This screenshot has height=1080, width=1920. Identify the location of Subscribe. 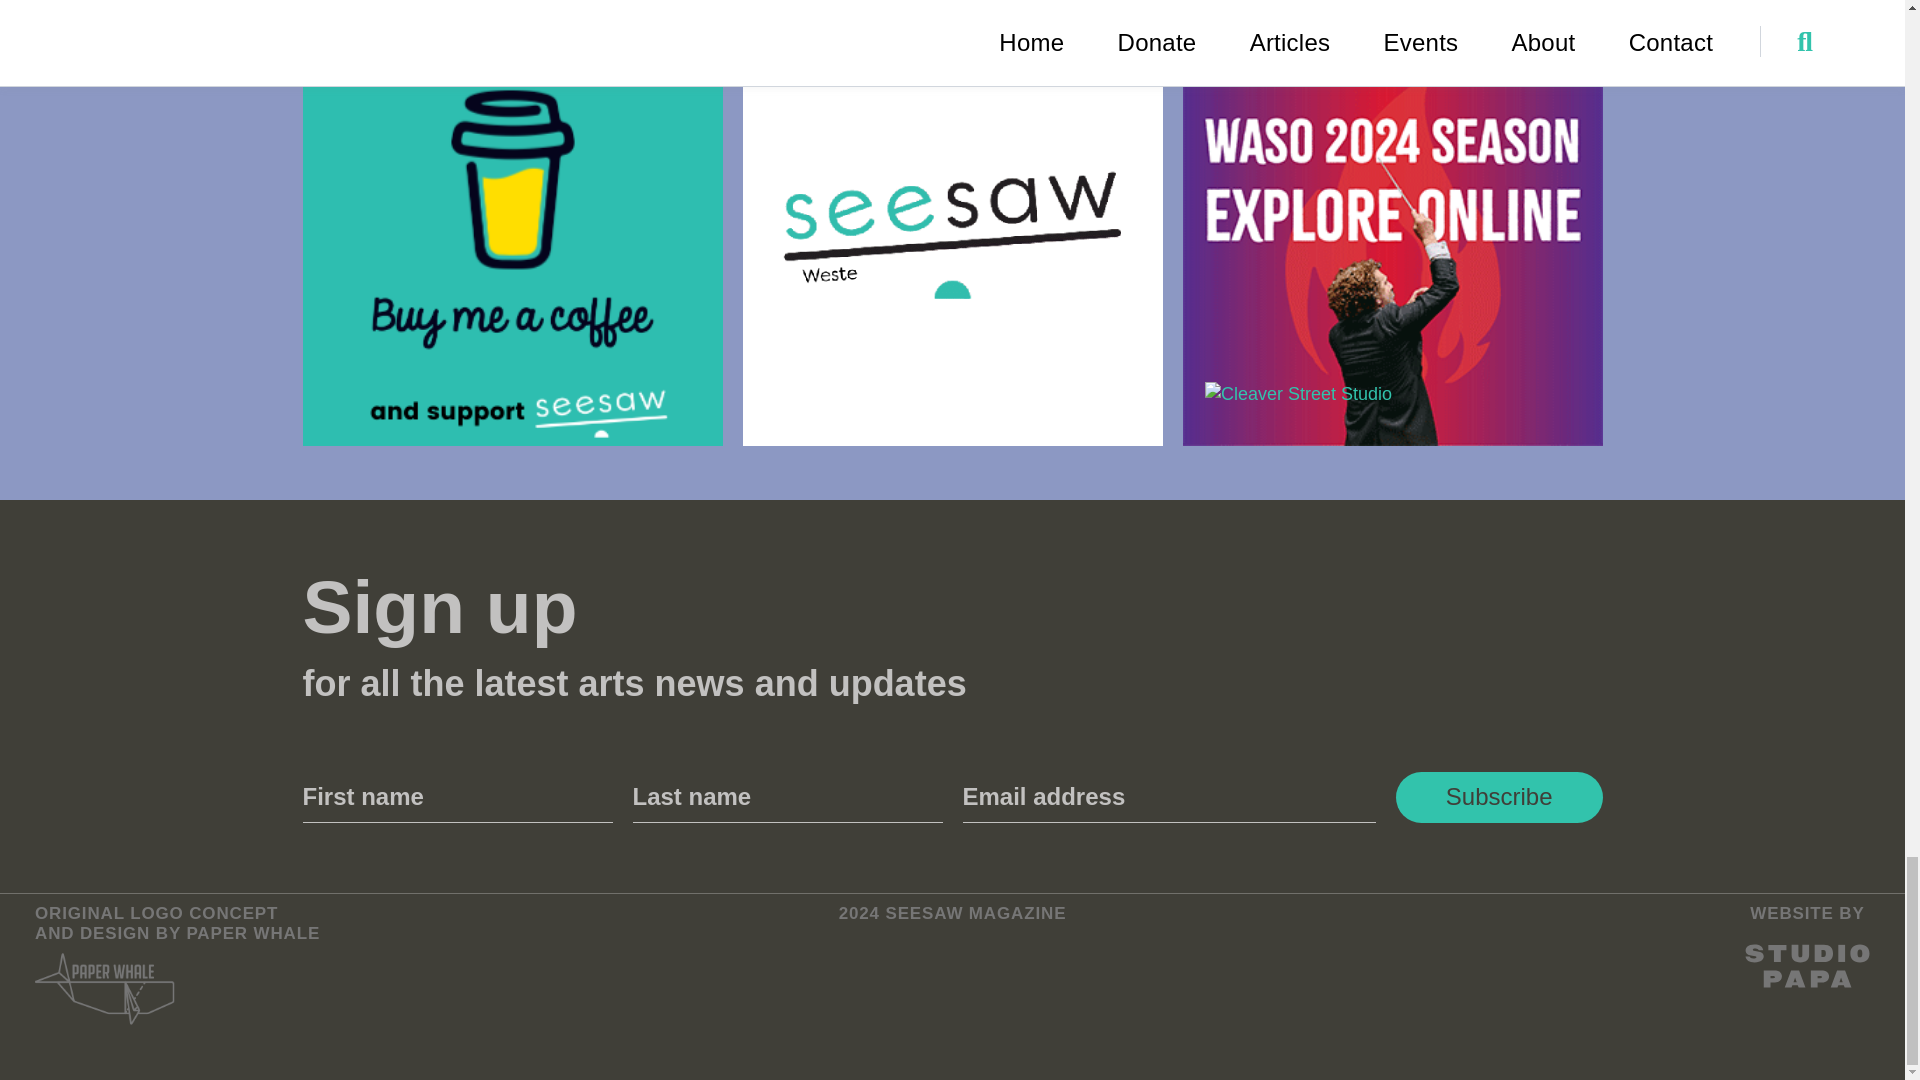
(1499, 797).